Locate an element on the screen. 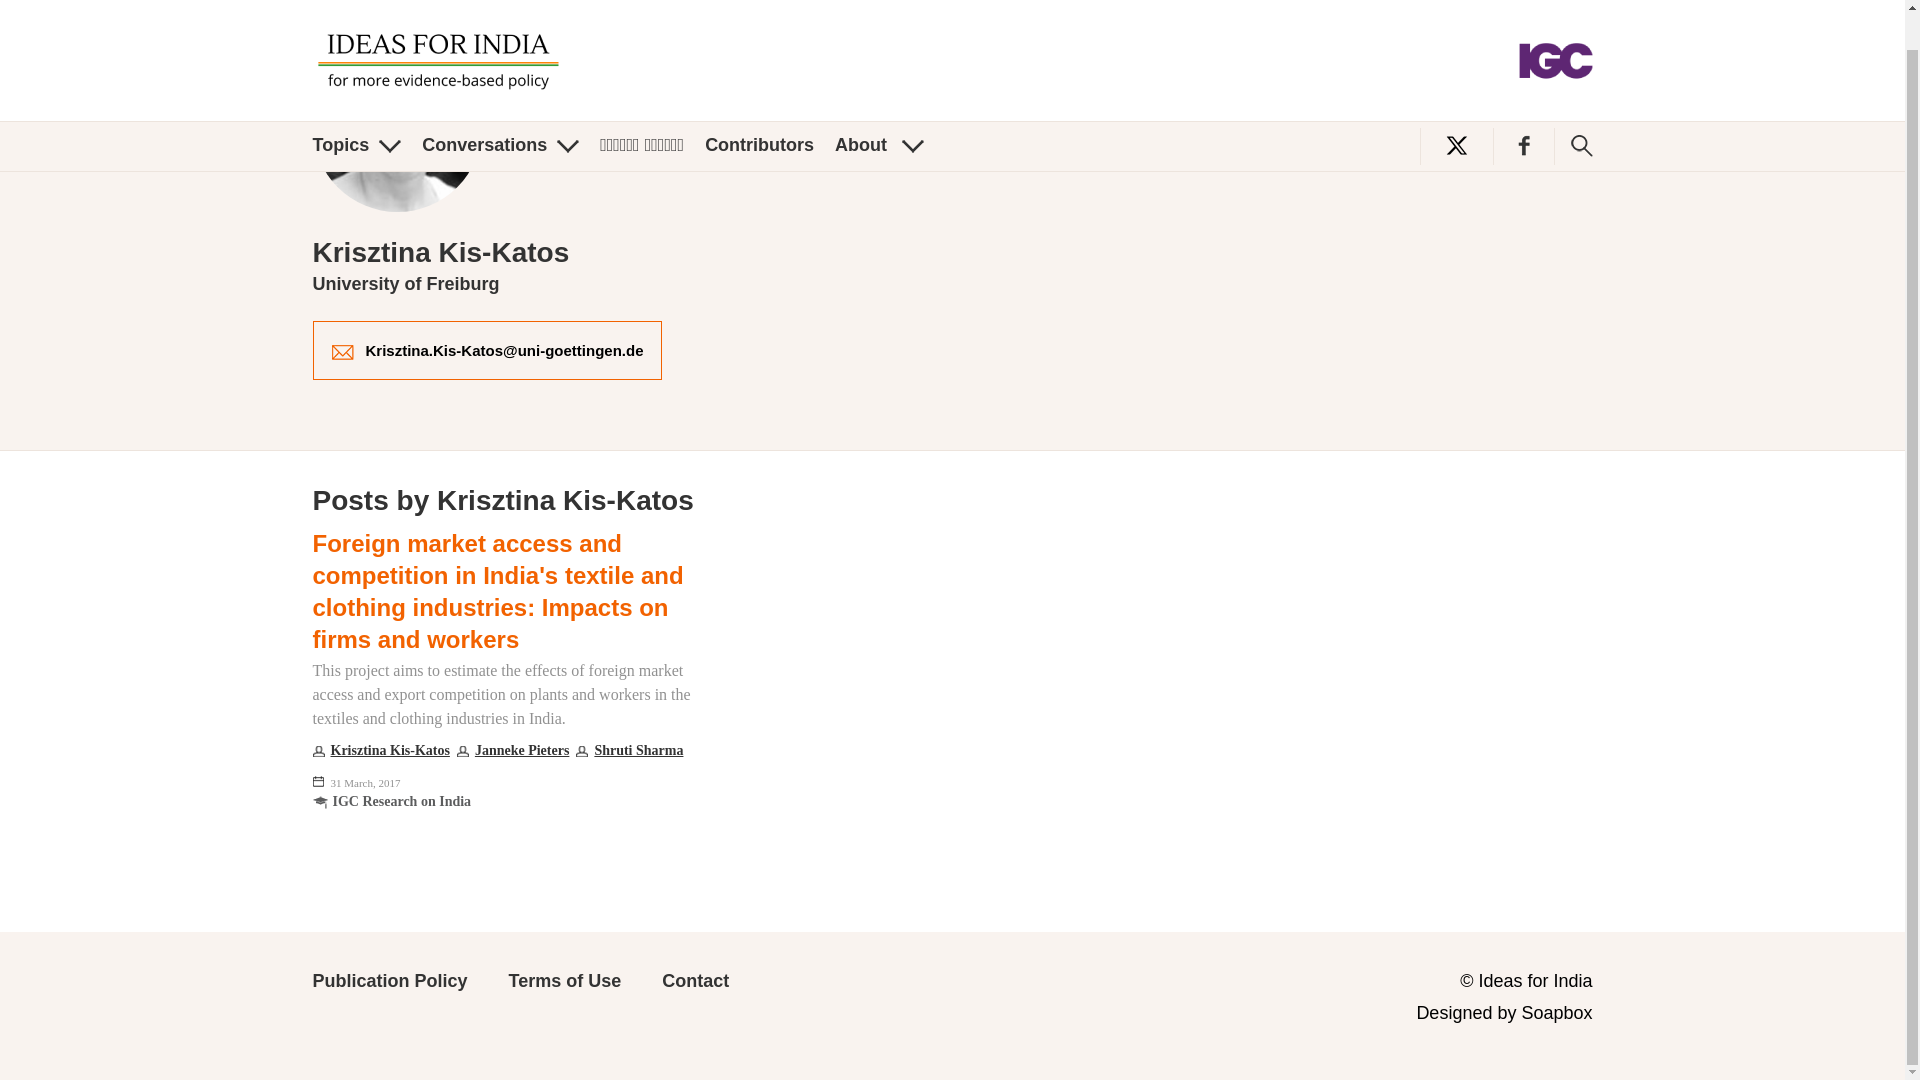  Publication Policy is located at coordinates (388, 980).